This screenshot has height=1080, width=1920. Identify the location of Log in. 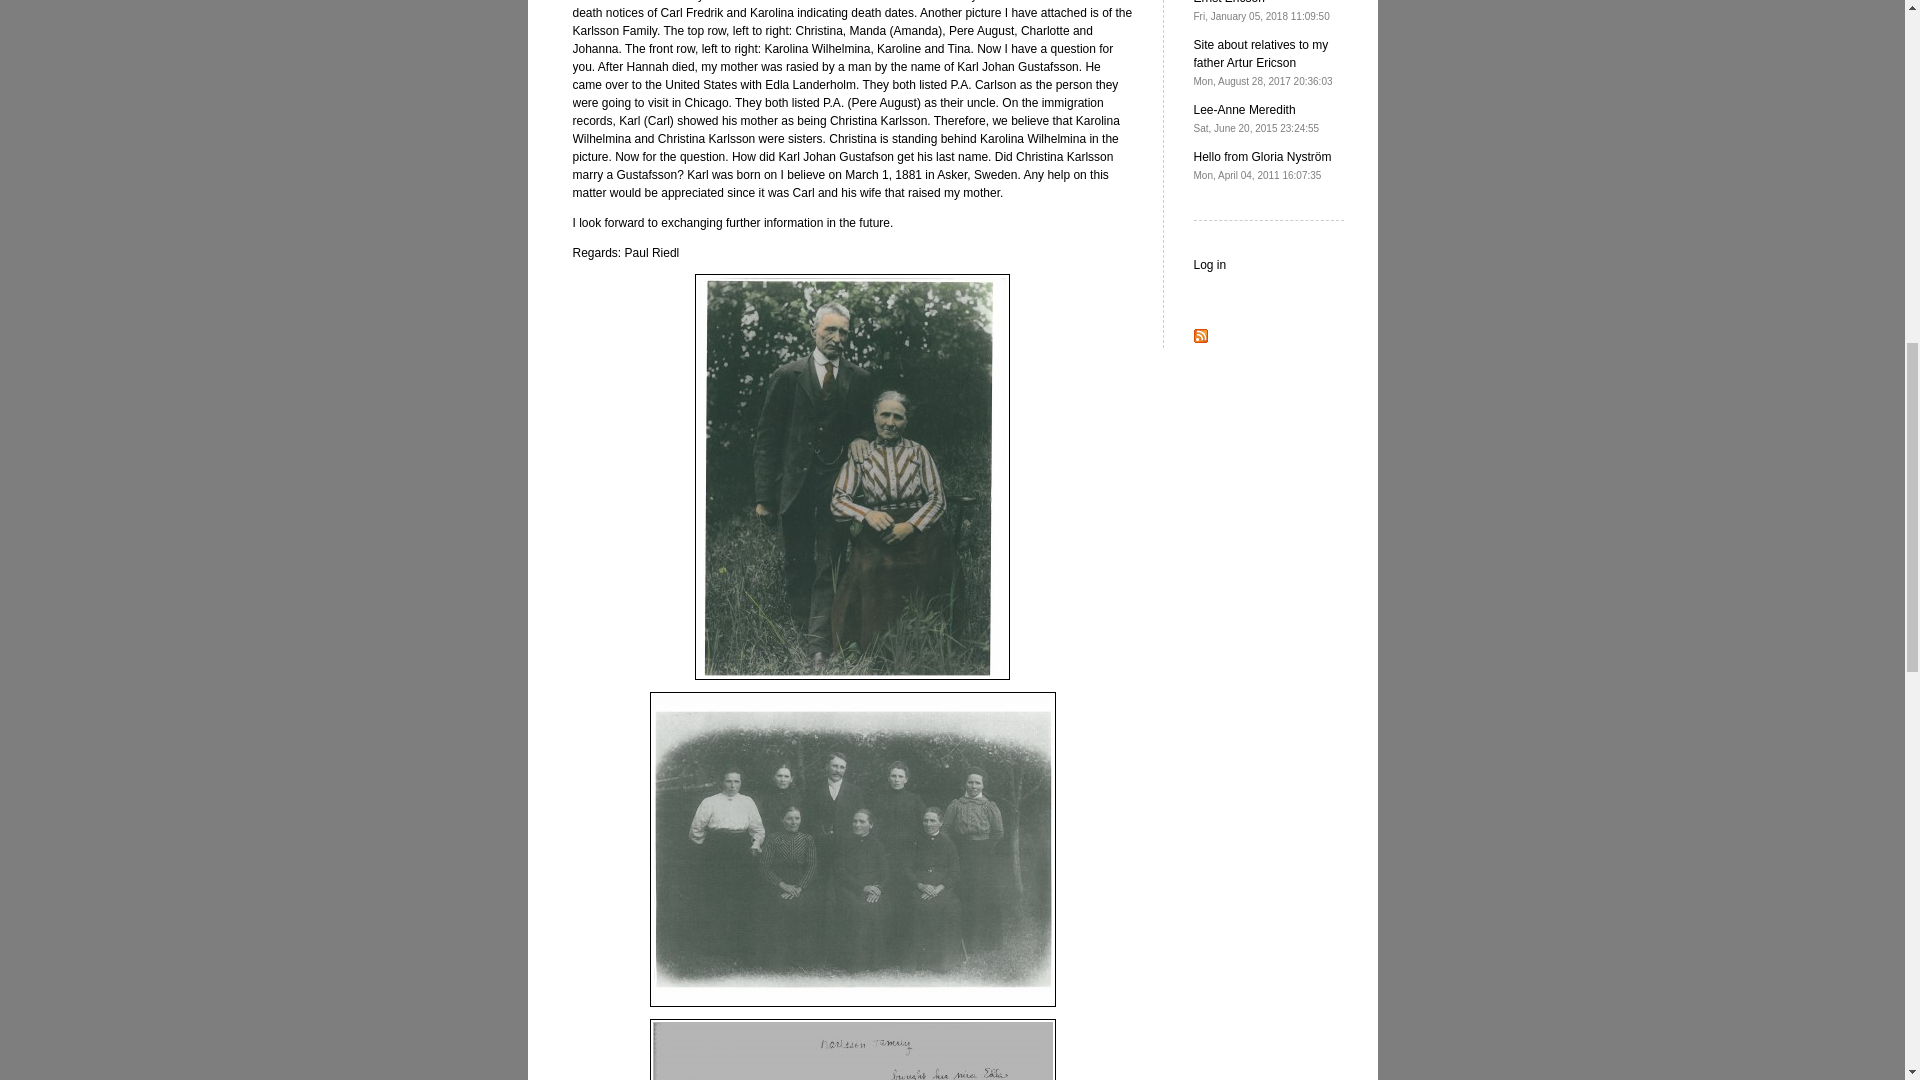
(1200, 338).